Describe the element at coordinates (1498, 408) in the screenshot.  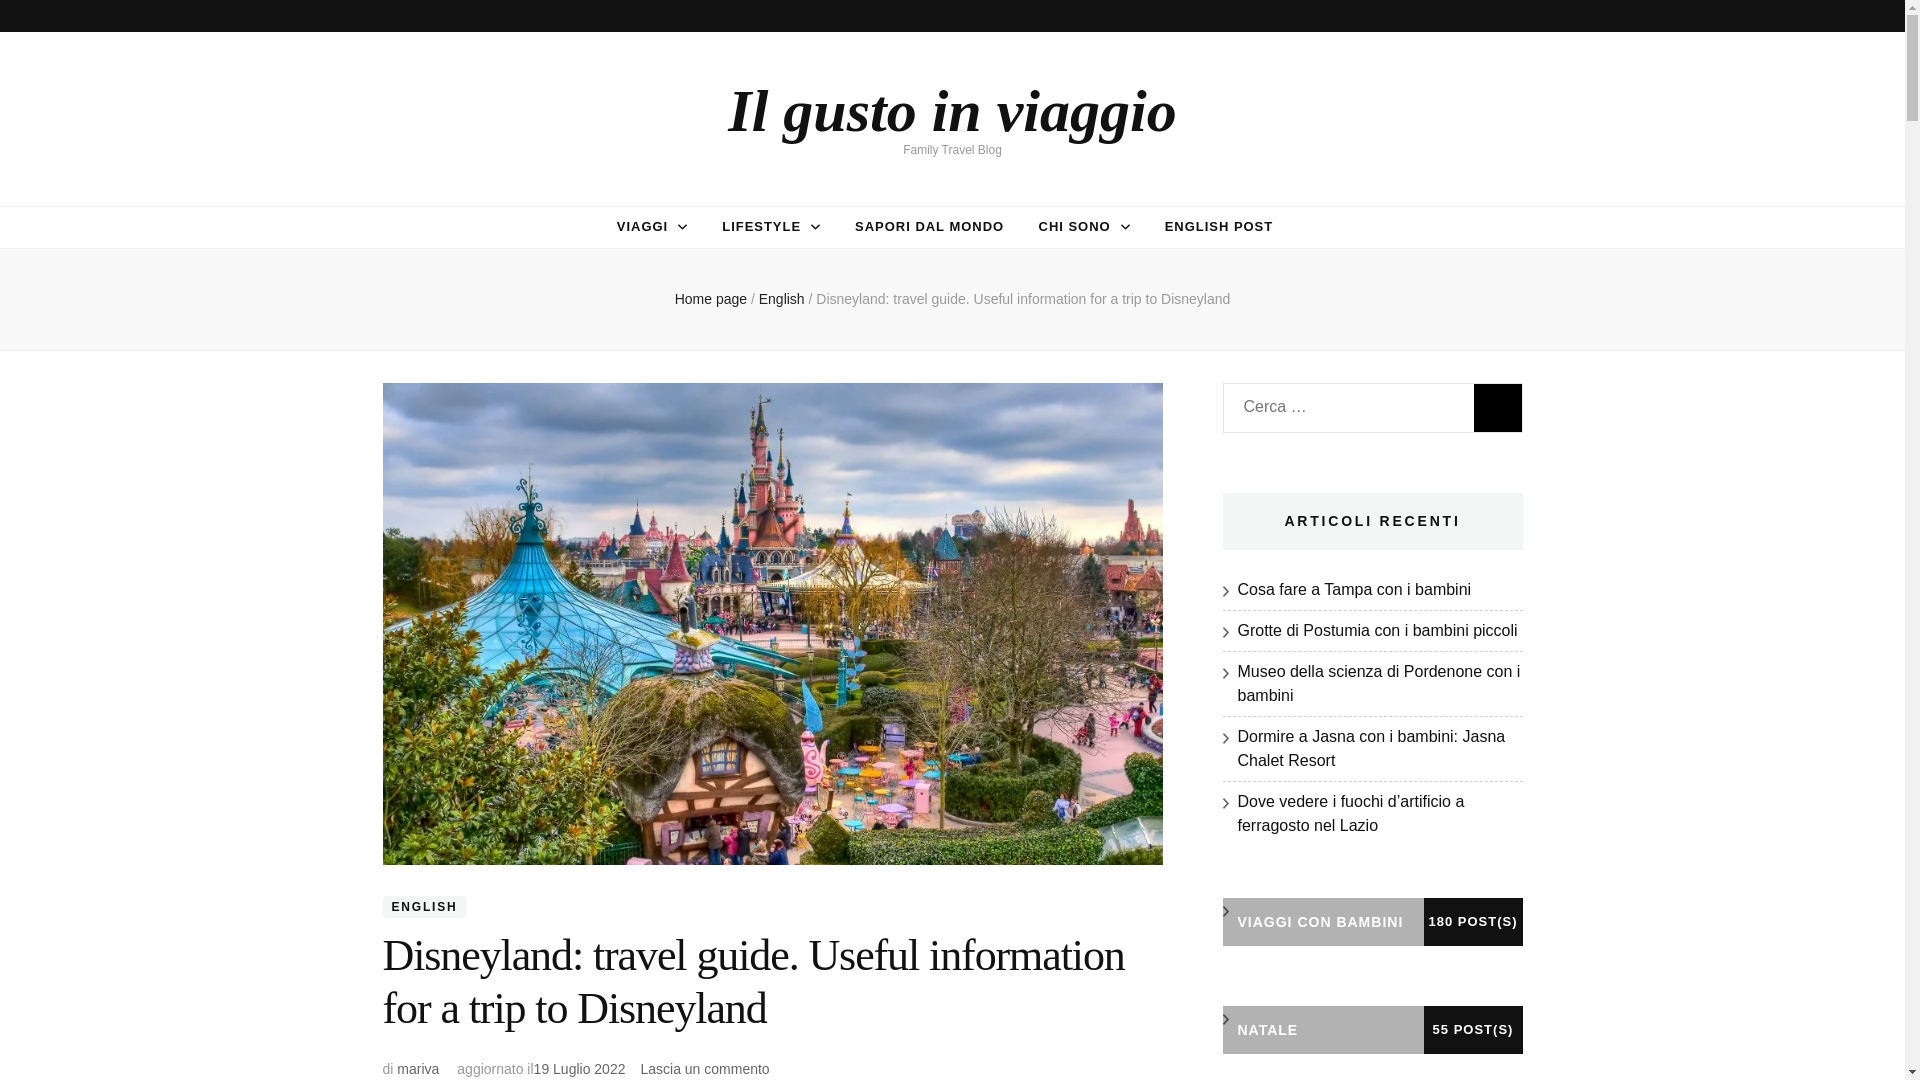
I see `Cerca` at that location.